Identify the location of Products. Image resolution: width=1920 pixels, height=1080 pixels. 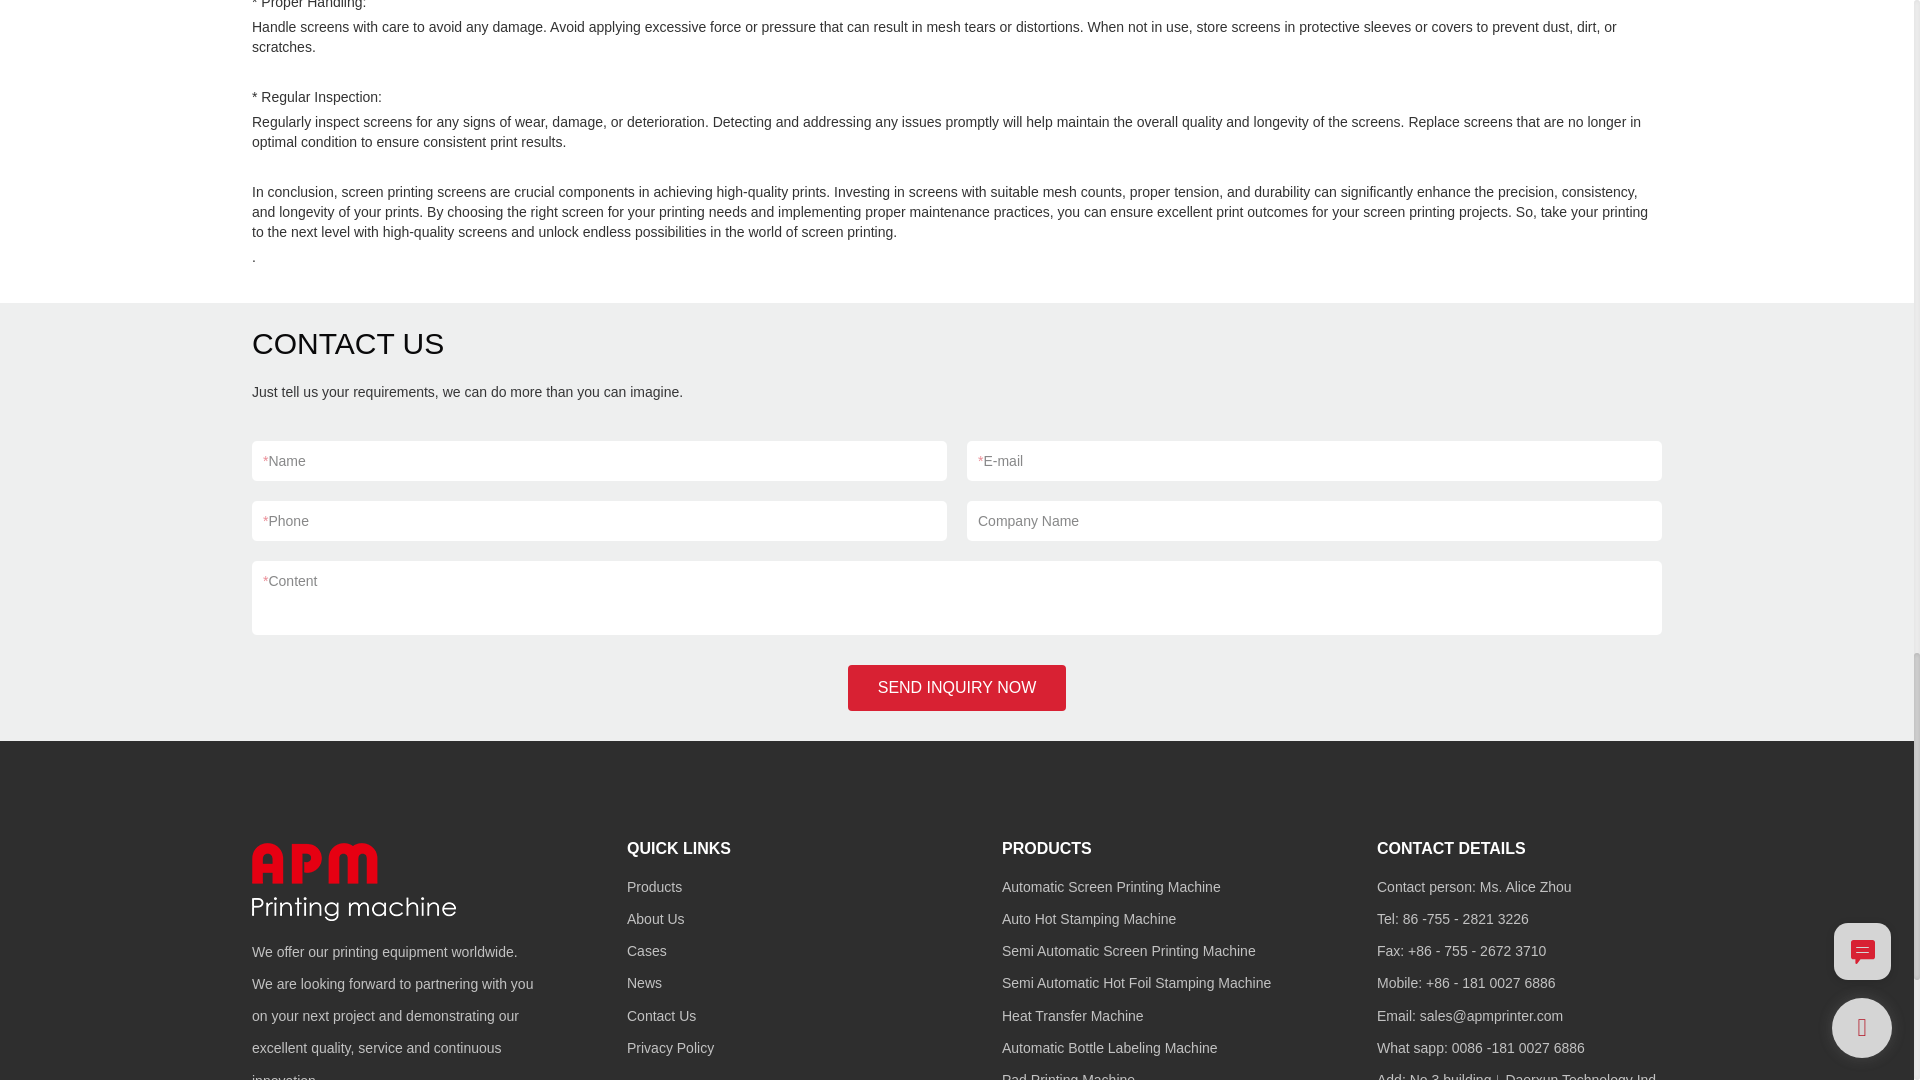
(654, 887).